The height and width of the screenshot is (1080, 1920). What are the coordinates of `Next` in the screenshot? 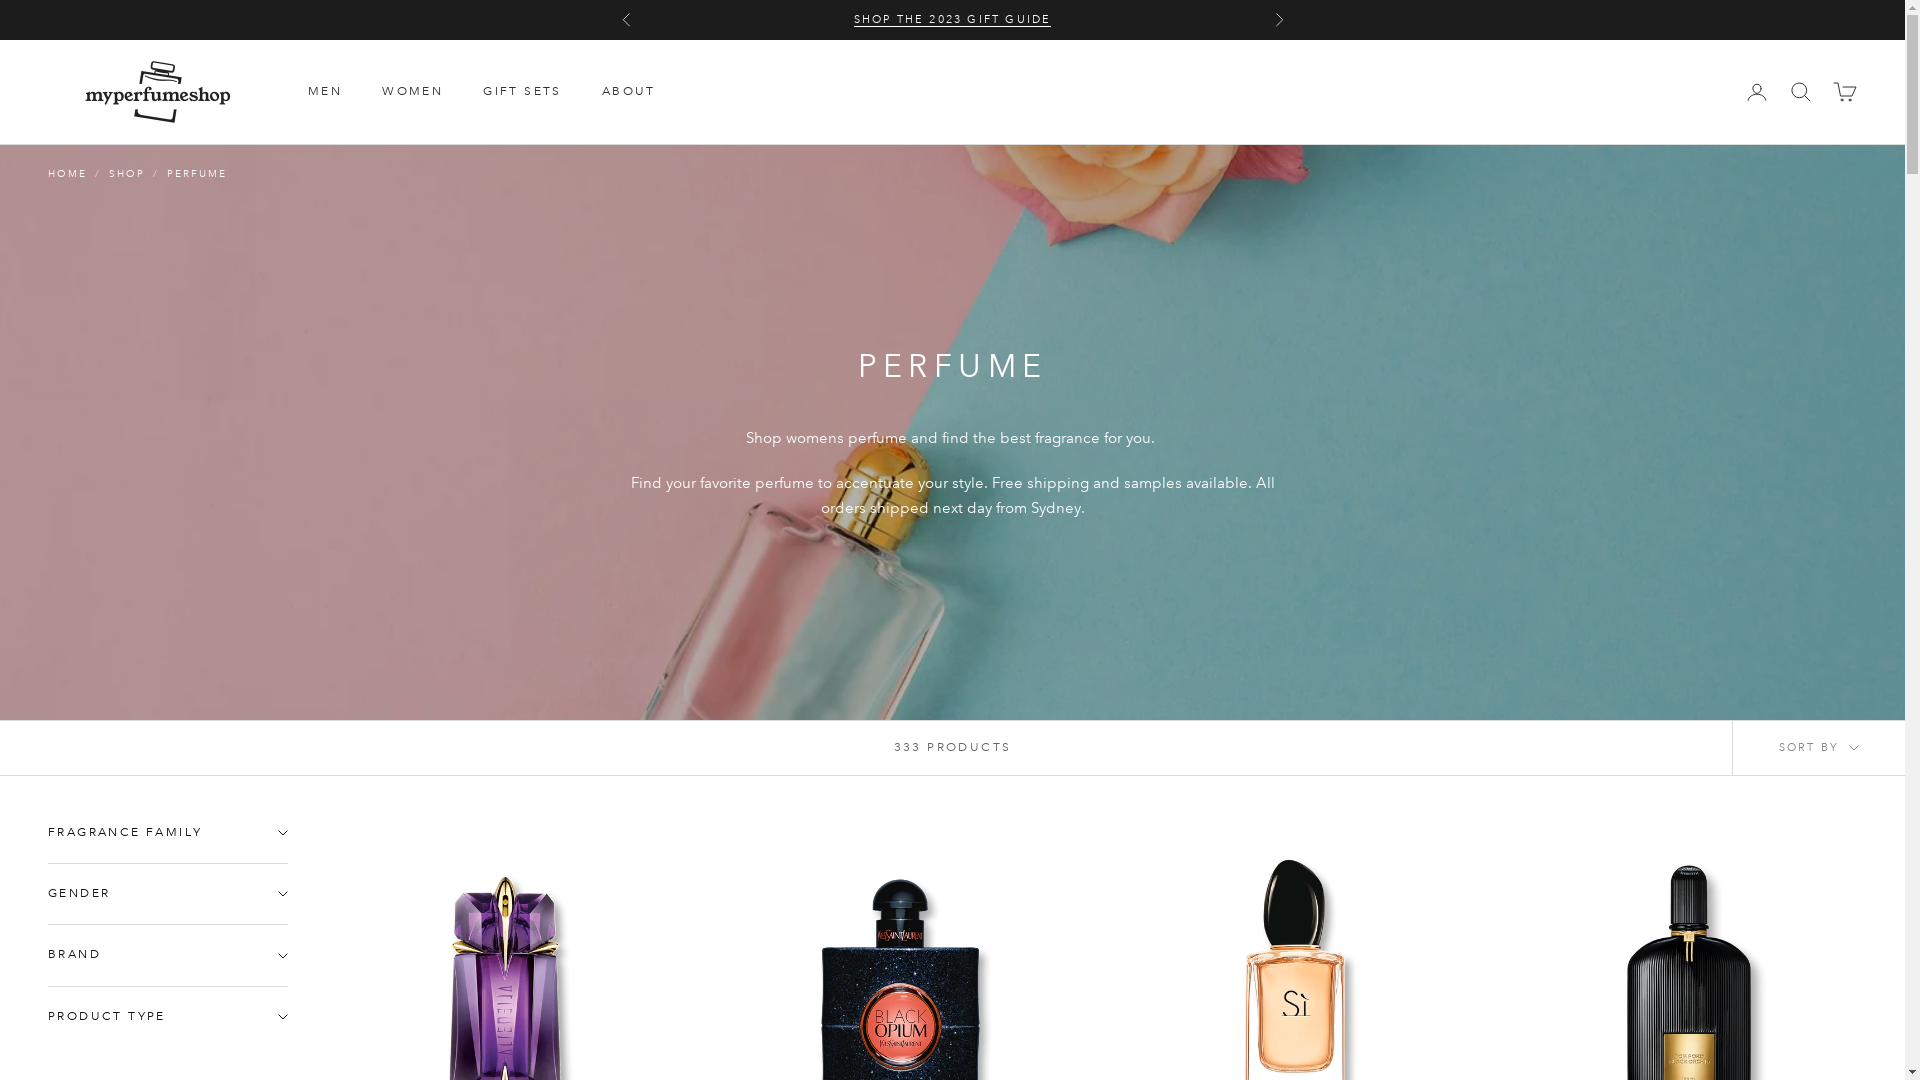 It's located at (1278, 20).